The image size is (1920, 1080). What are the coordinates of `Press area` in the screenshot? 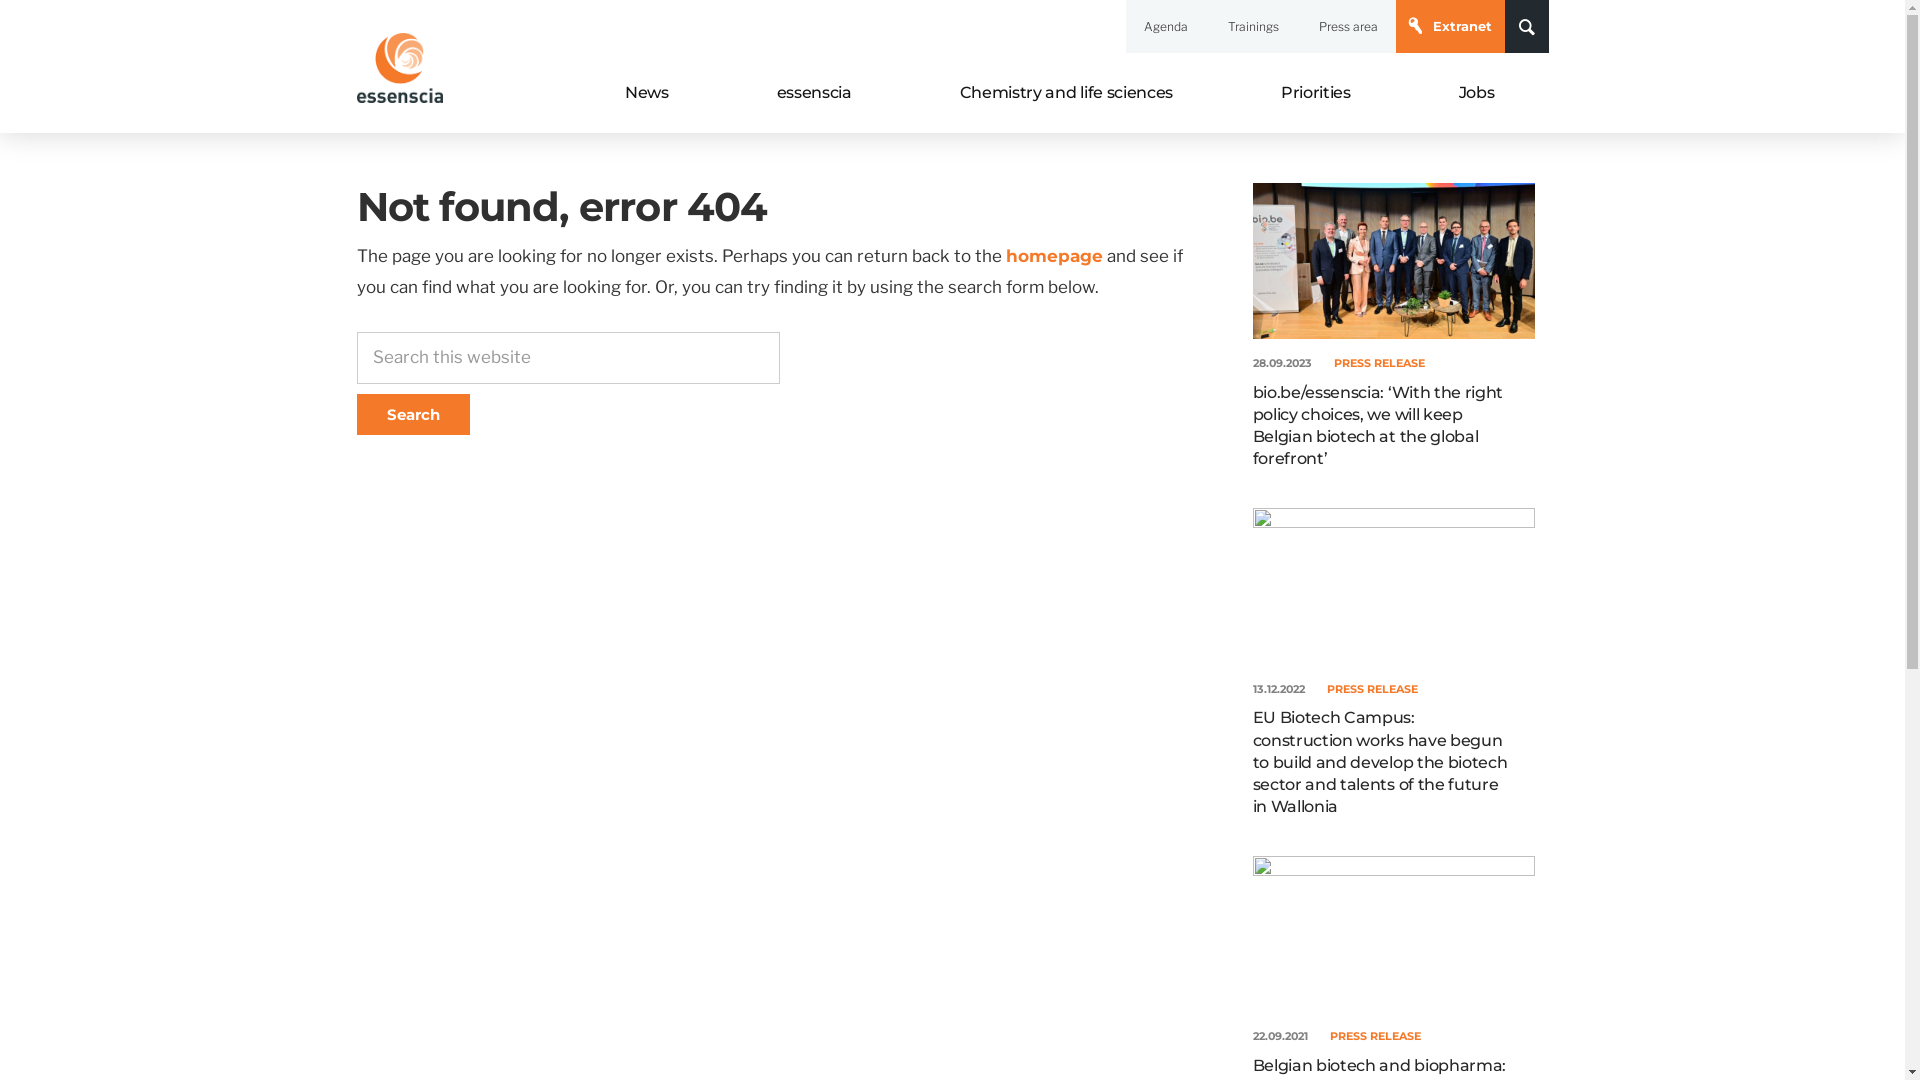 It's located at (1348, 26).